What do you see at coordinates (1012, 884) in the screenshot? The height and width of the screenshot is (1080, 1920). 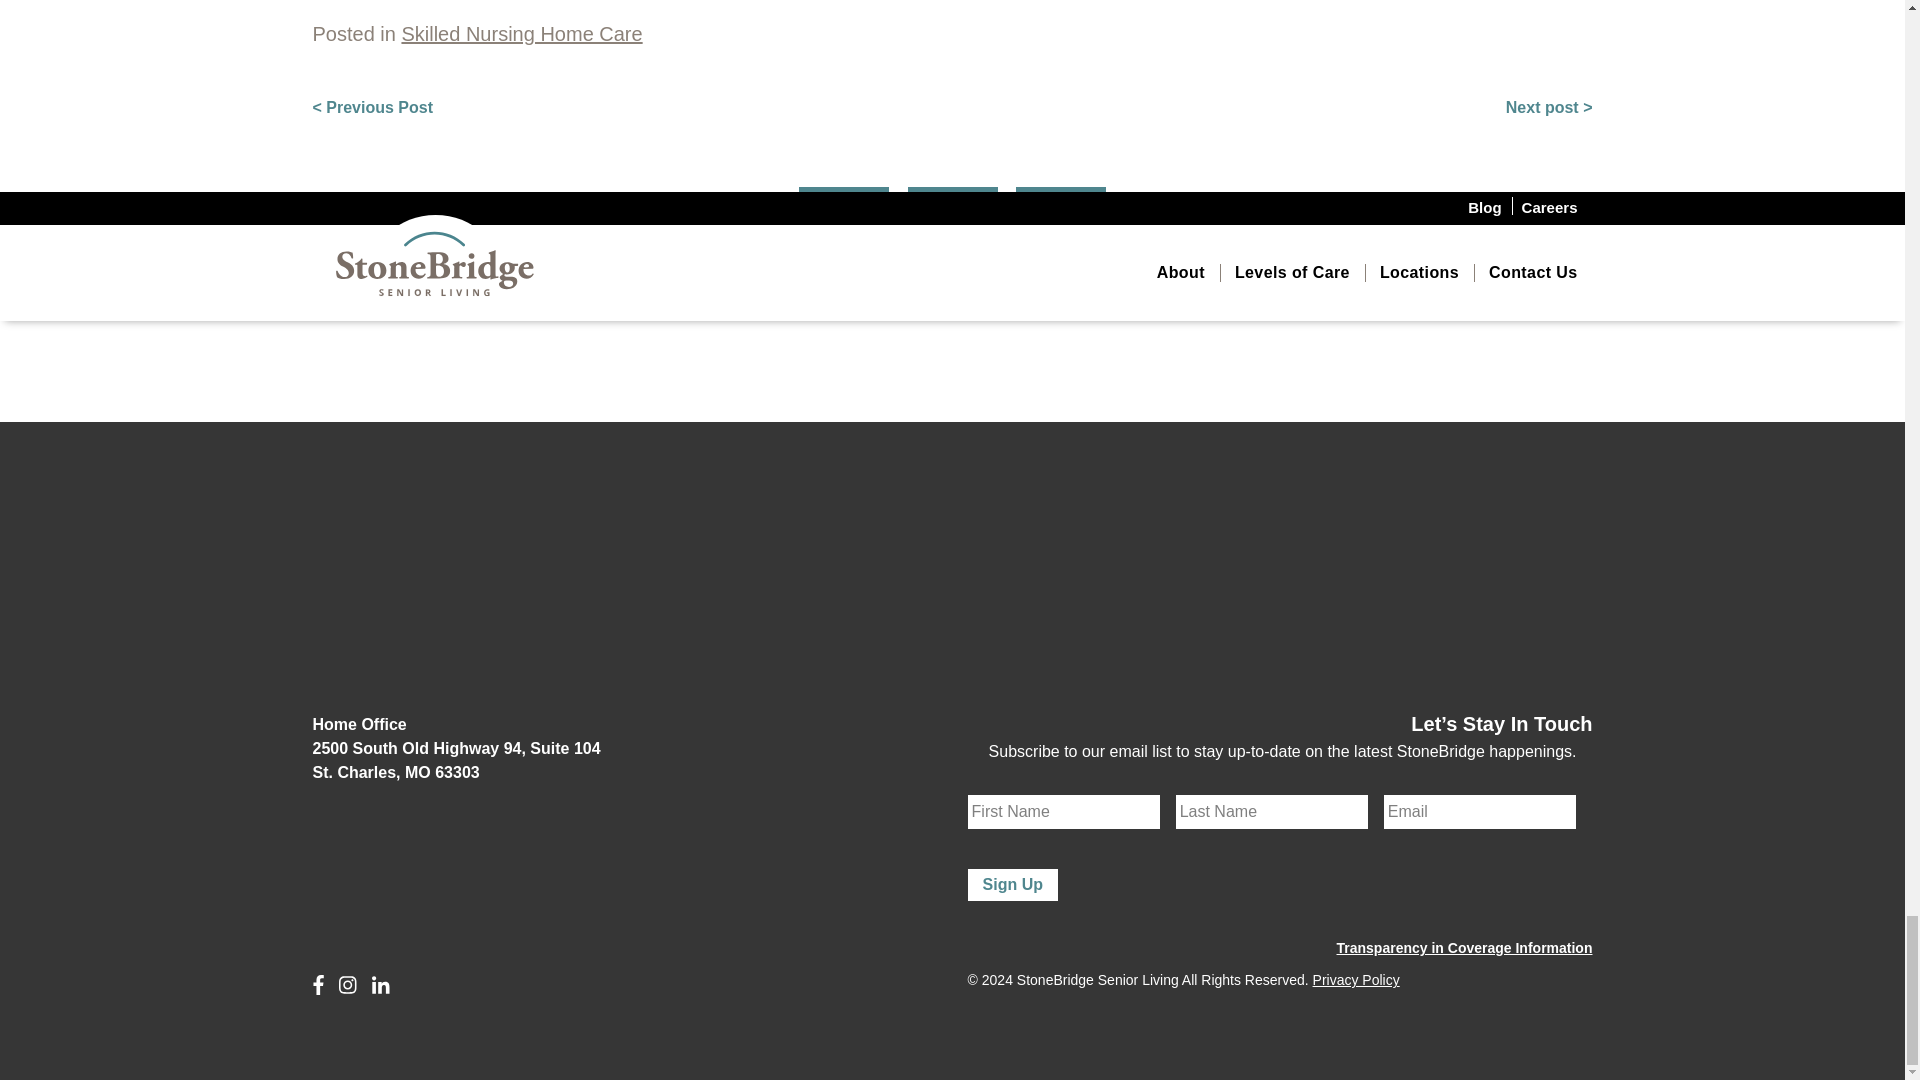 I see `Sign Up` at bounding box center [1012, 884].